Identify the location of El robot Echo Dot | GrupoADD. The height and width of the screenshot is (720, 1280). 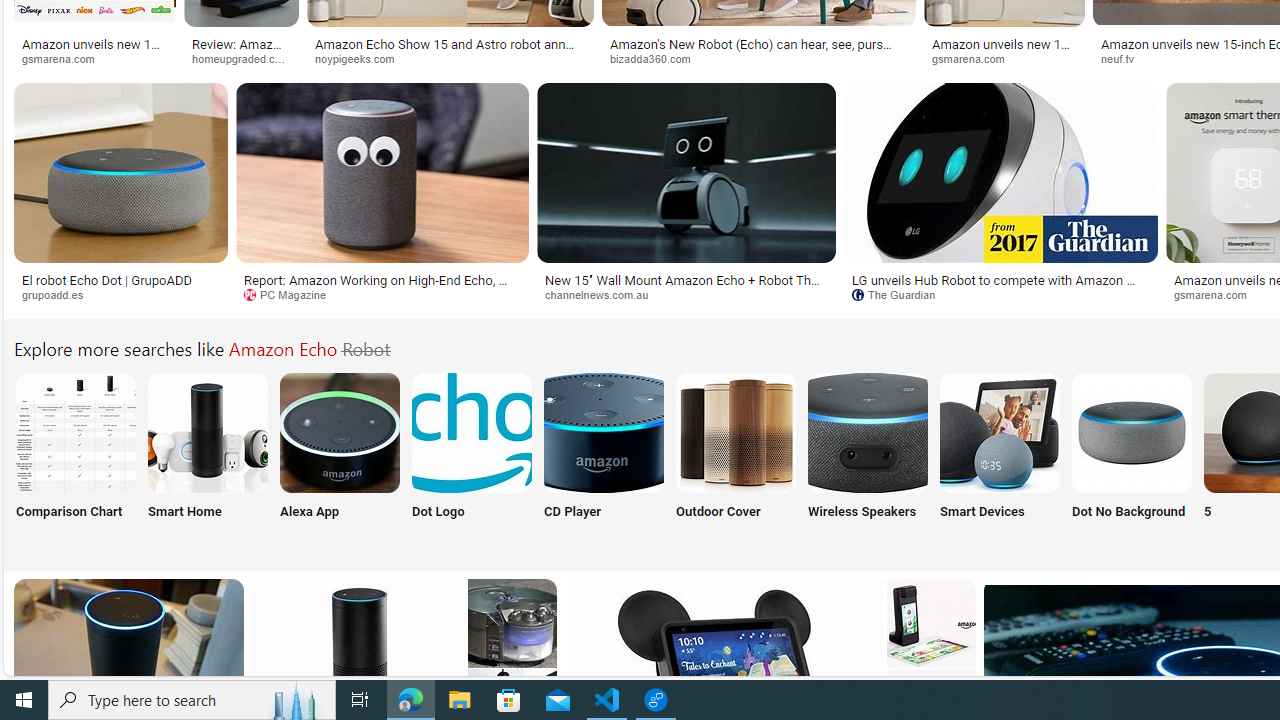
(106, 279).